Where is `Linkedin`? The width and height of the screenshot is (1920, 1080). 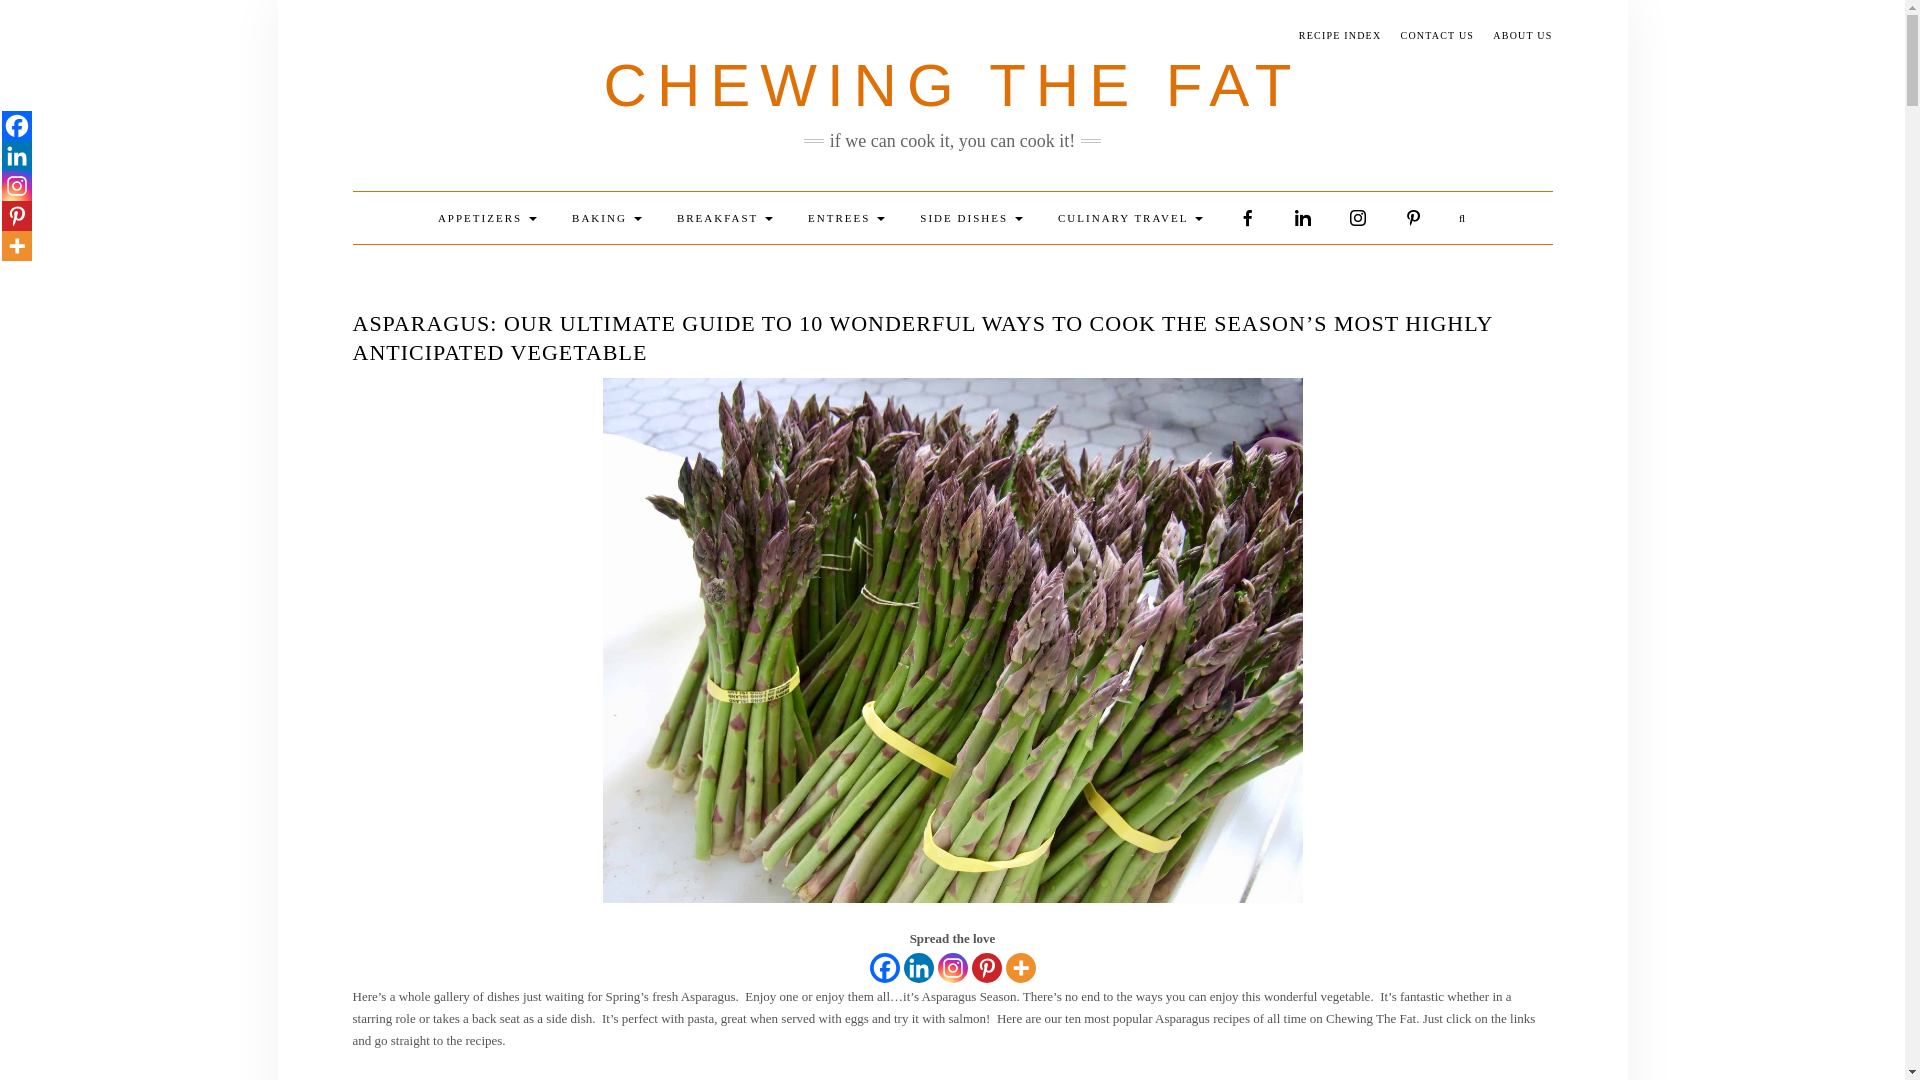 Linkedin is located at coordinates (918, 967).